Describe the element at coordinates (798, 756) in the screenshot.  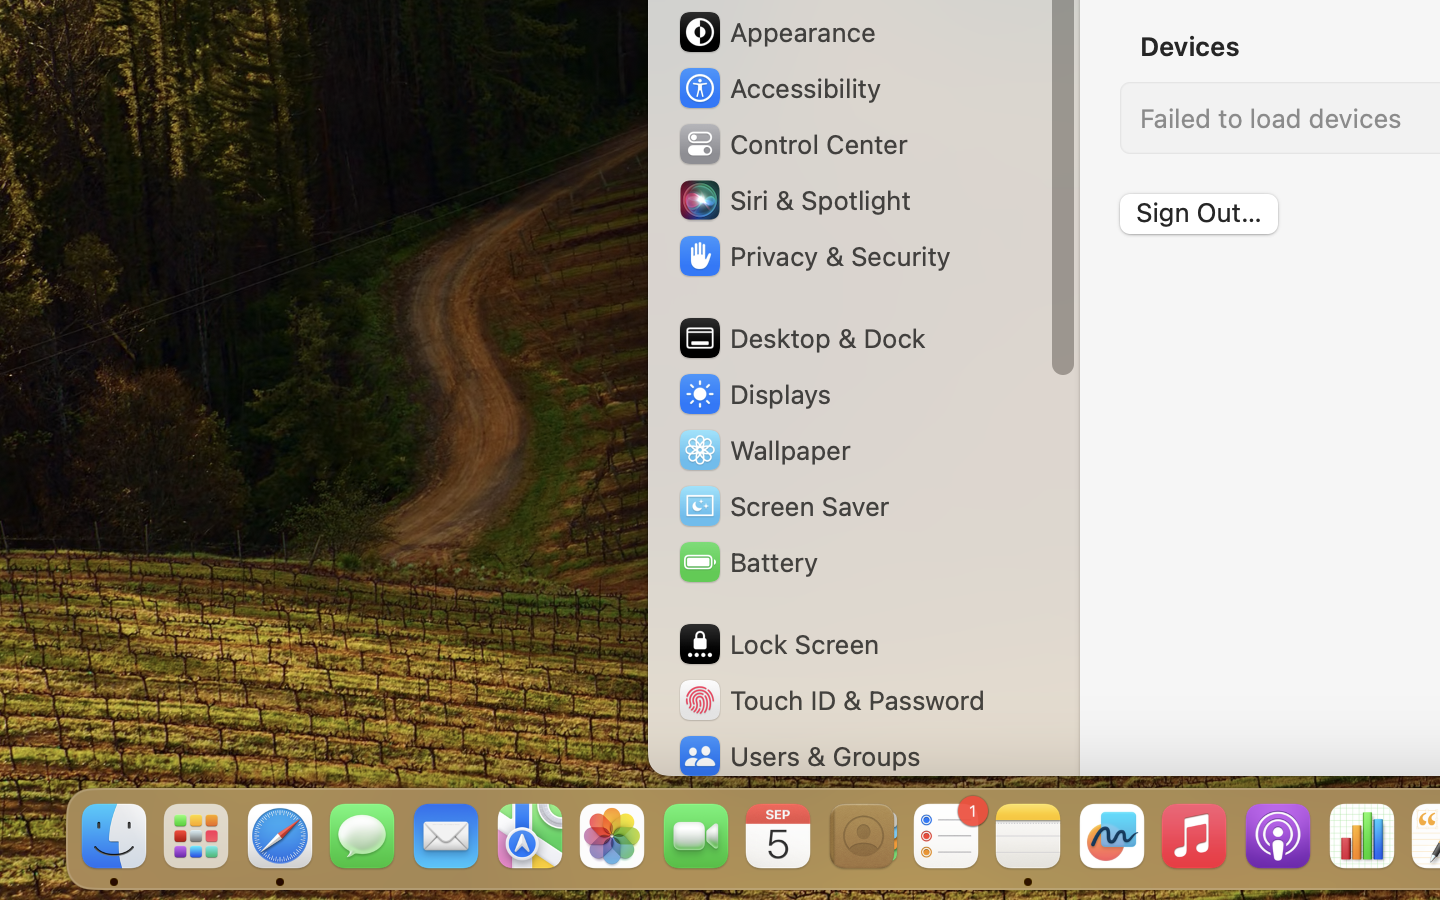
I see `Users & Groups` at that location.